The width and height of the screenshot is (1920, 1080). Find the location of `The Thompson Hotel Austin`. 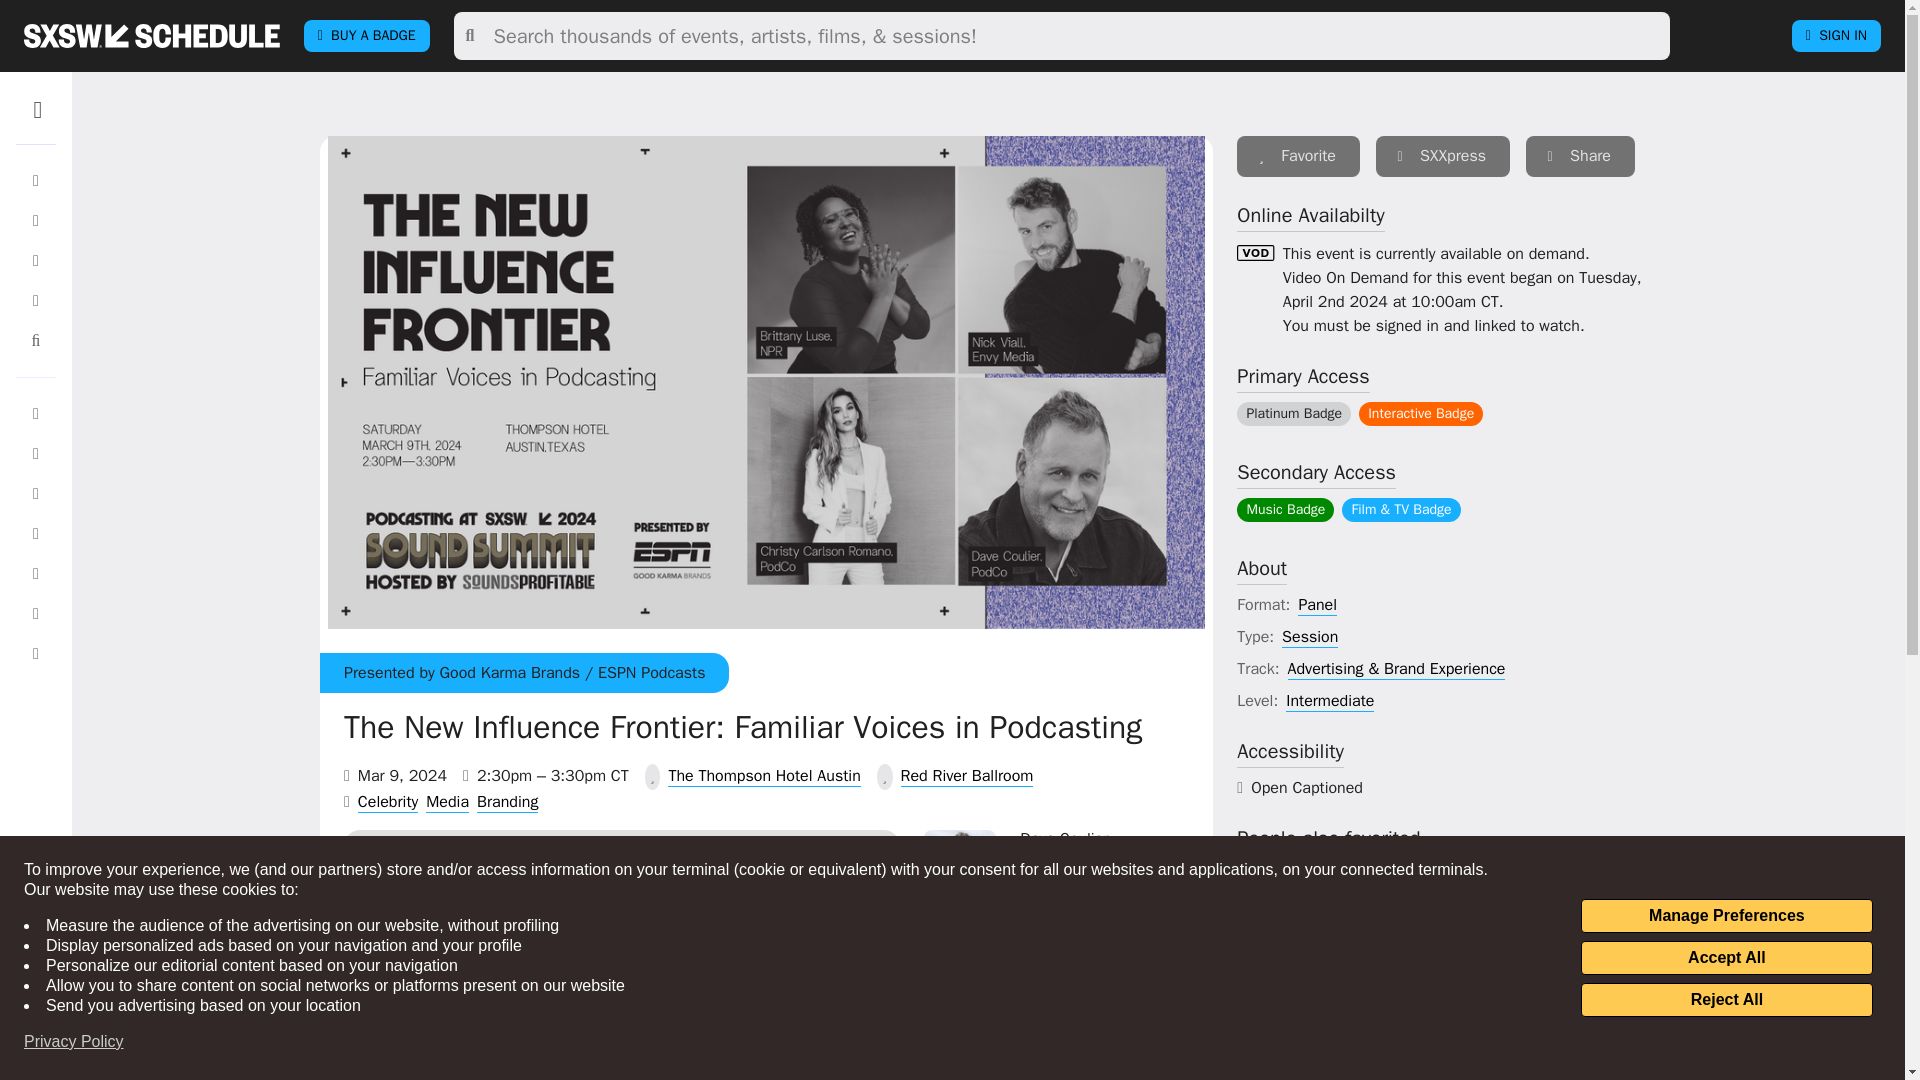

The Thompson Hotel Austin is located at coordinates (764, 776).